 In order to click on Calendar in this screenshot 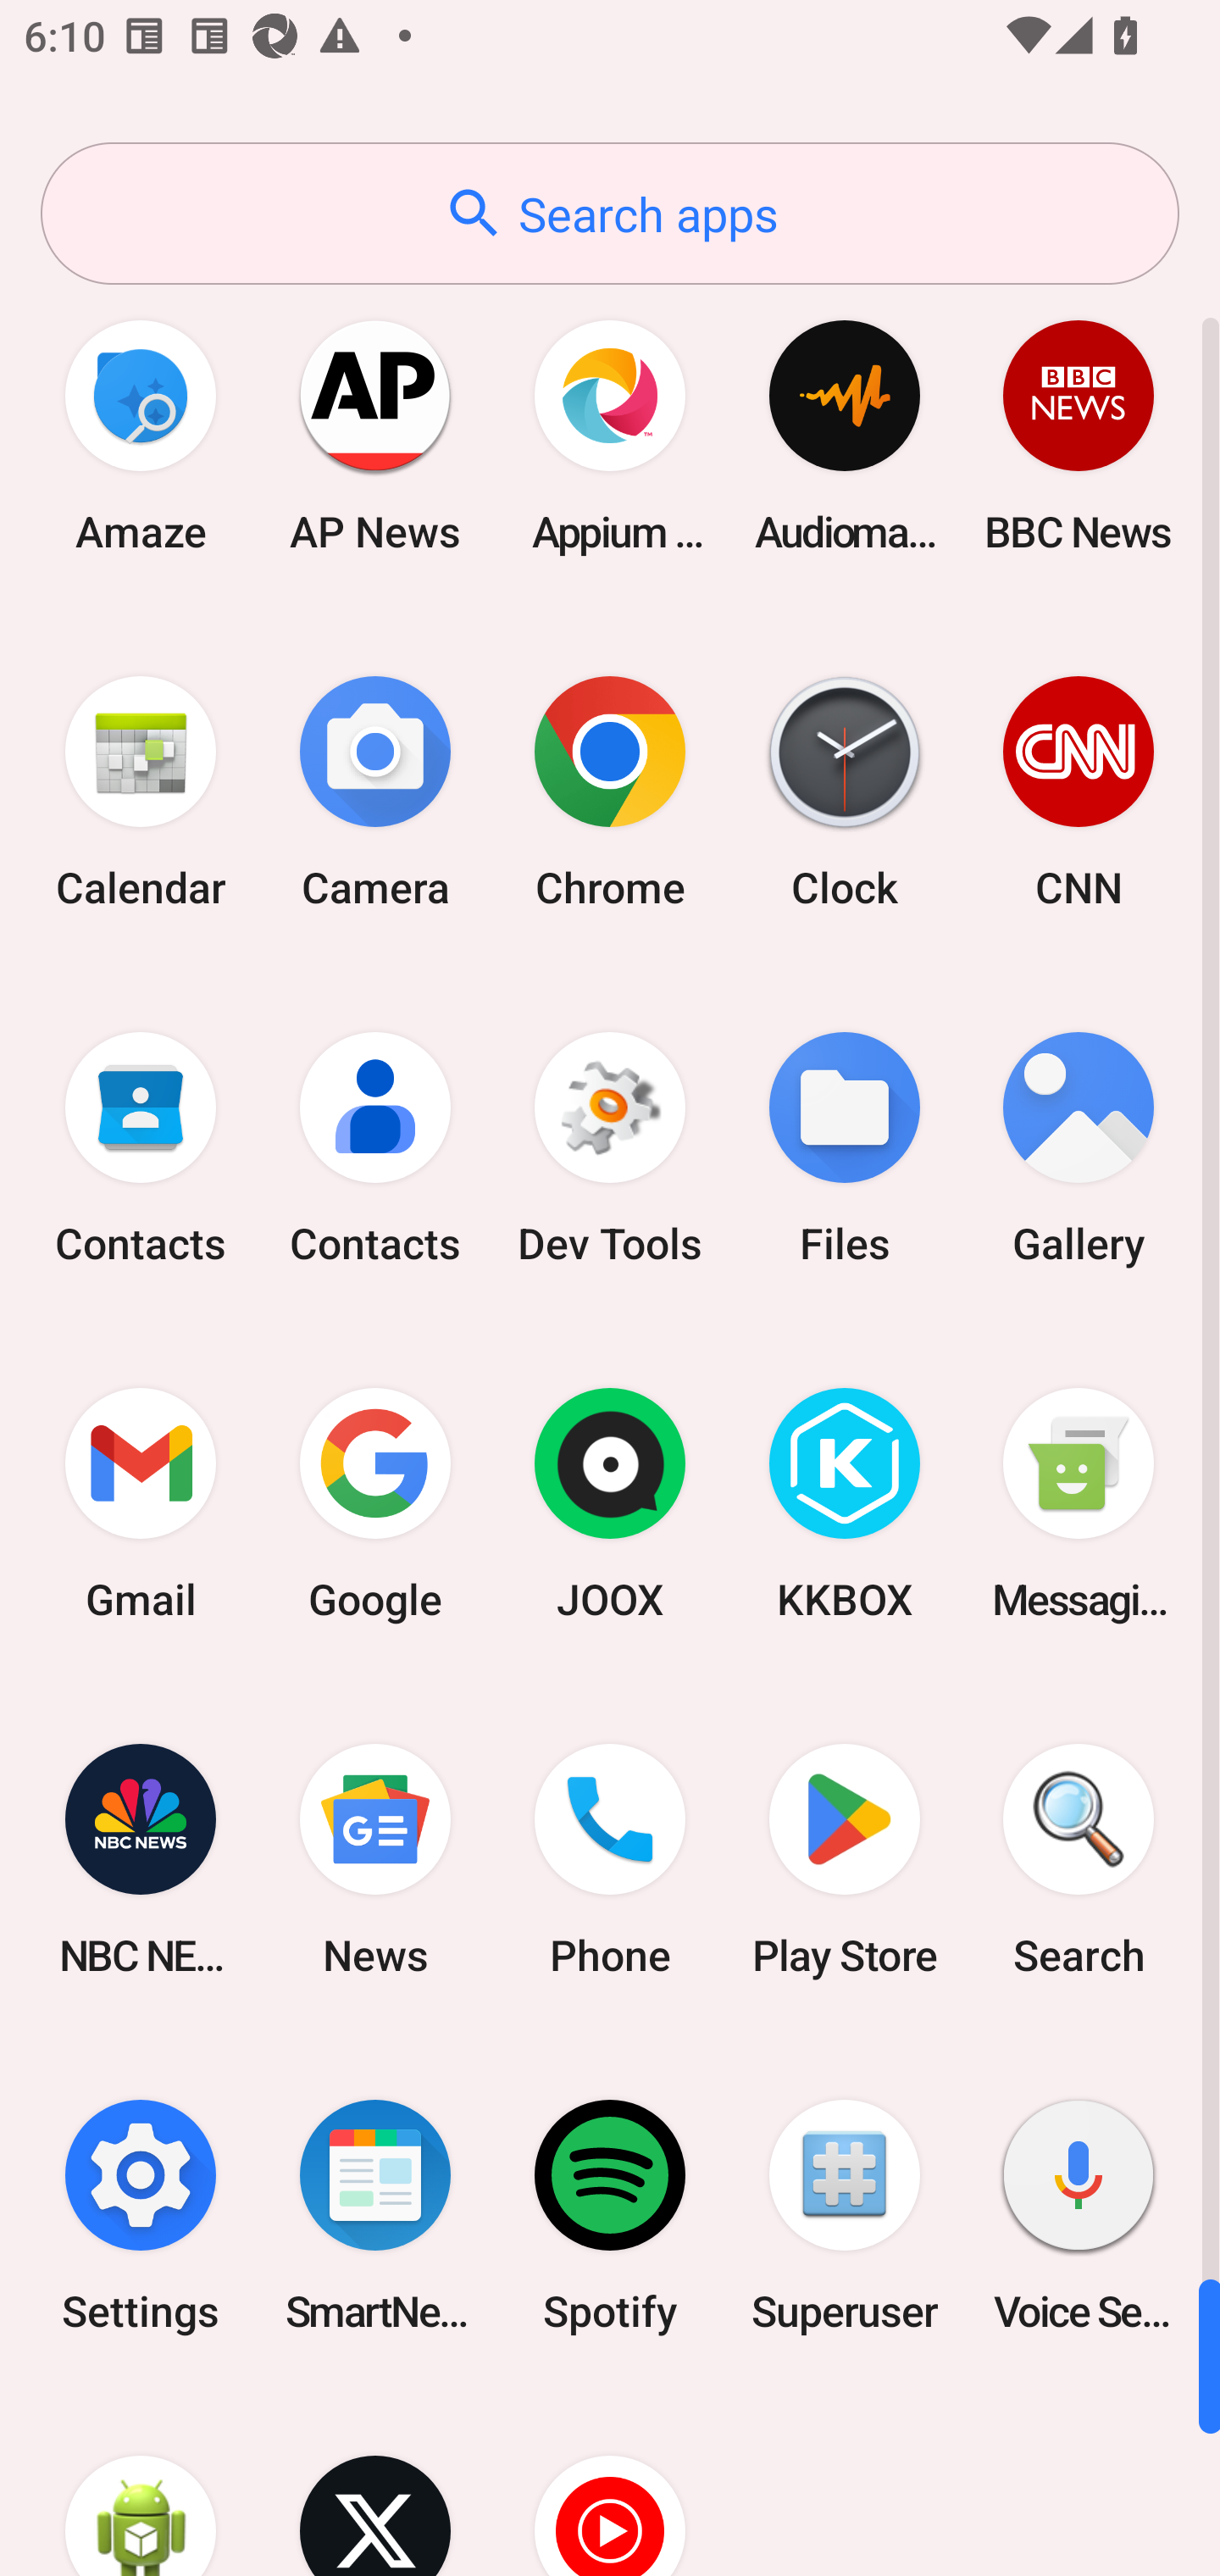, I will do `click(141, 791)`.